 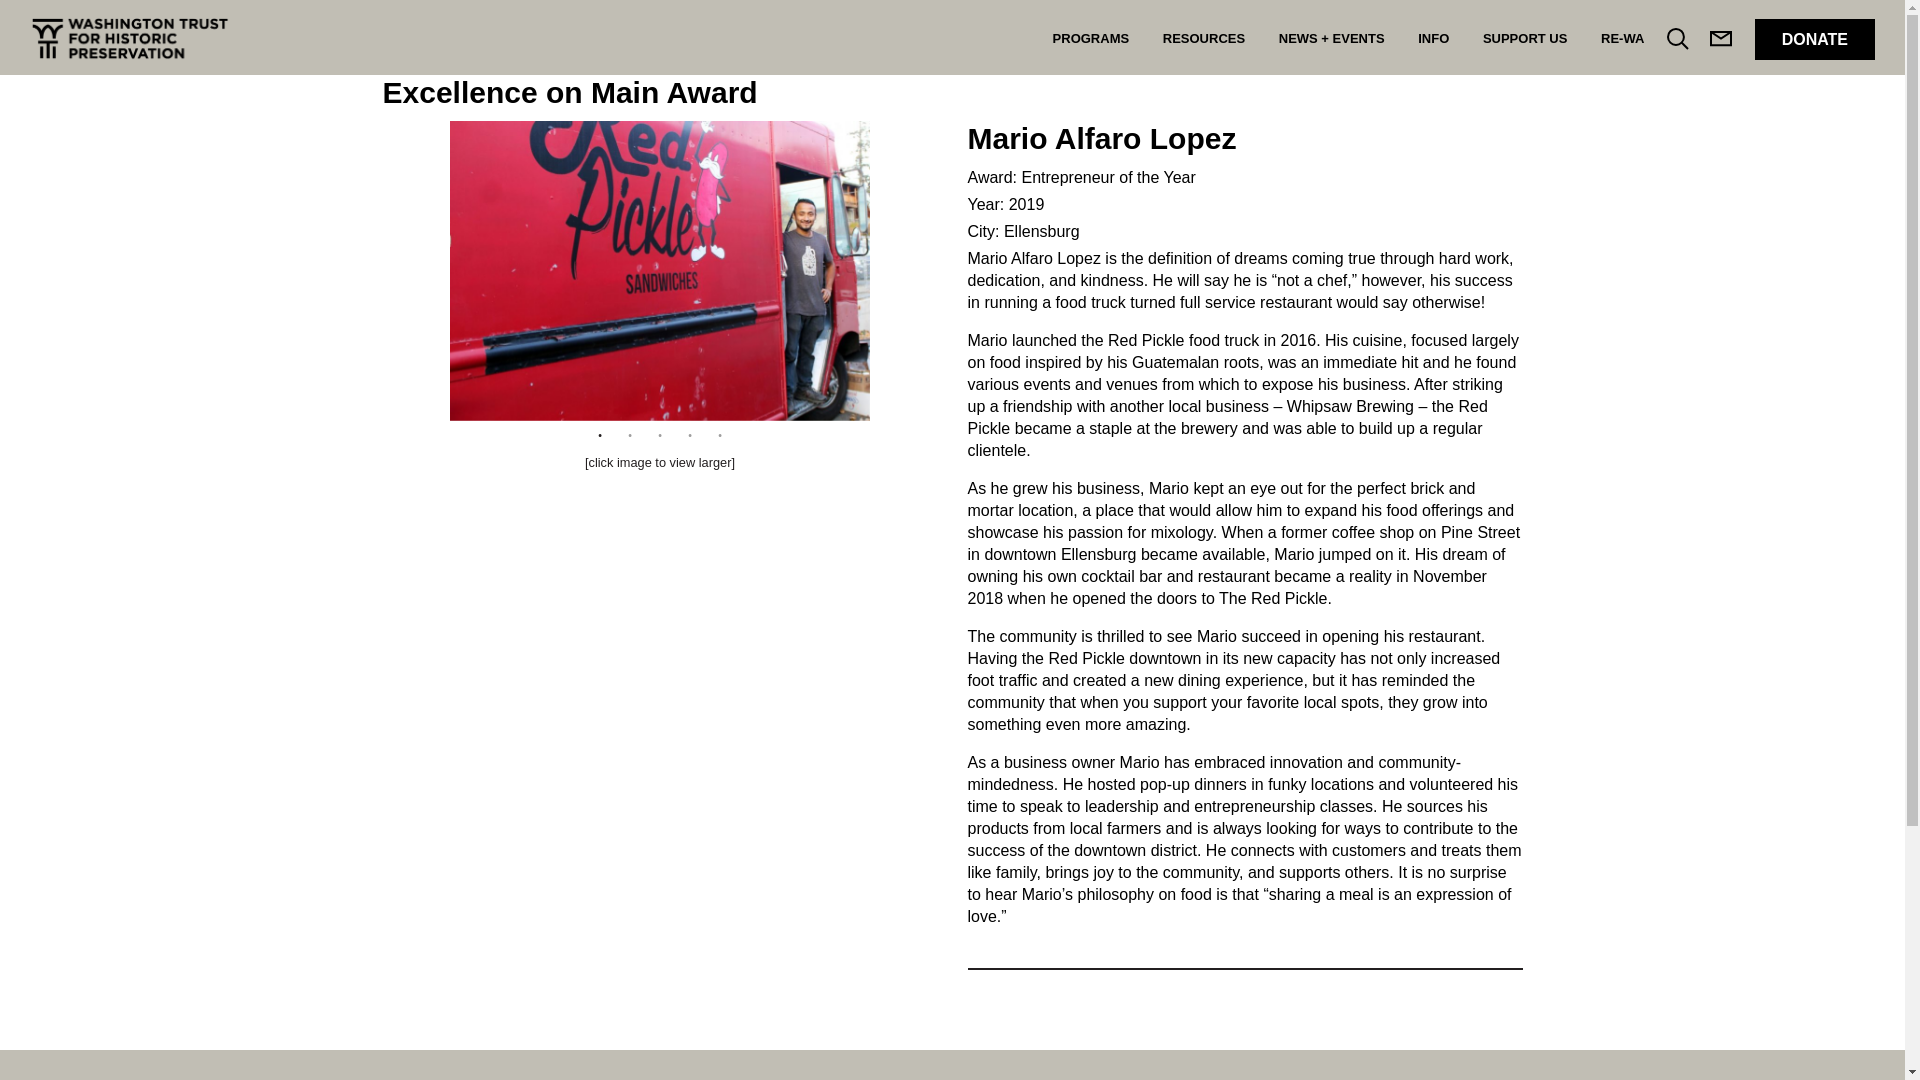 I want to click on EMAIL ICON, so click(x=1722, y=42).